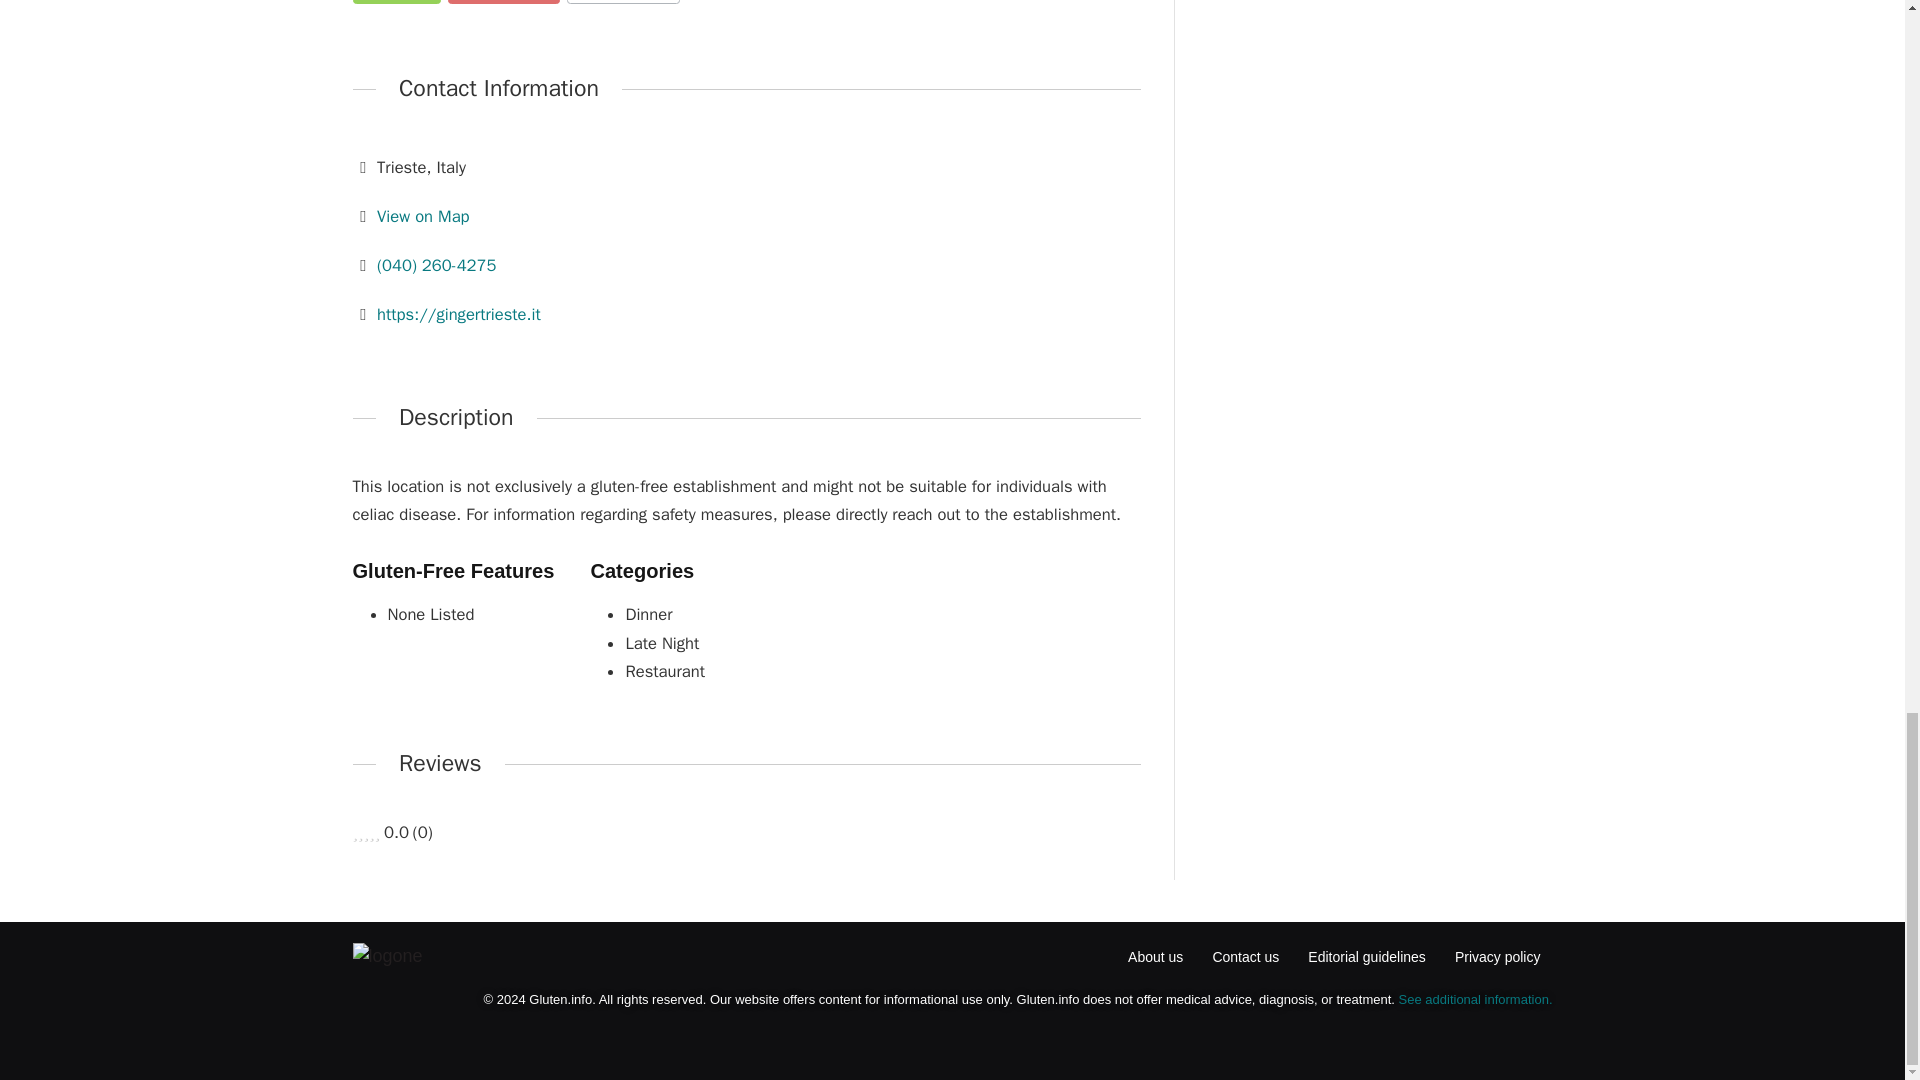 The height and width of the screenshot is (1080, 1920). Describe the element at coordinates (622, 2) in the screenshot. I see `BOOKMARK` at that location.